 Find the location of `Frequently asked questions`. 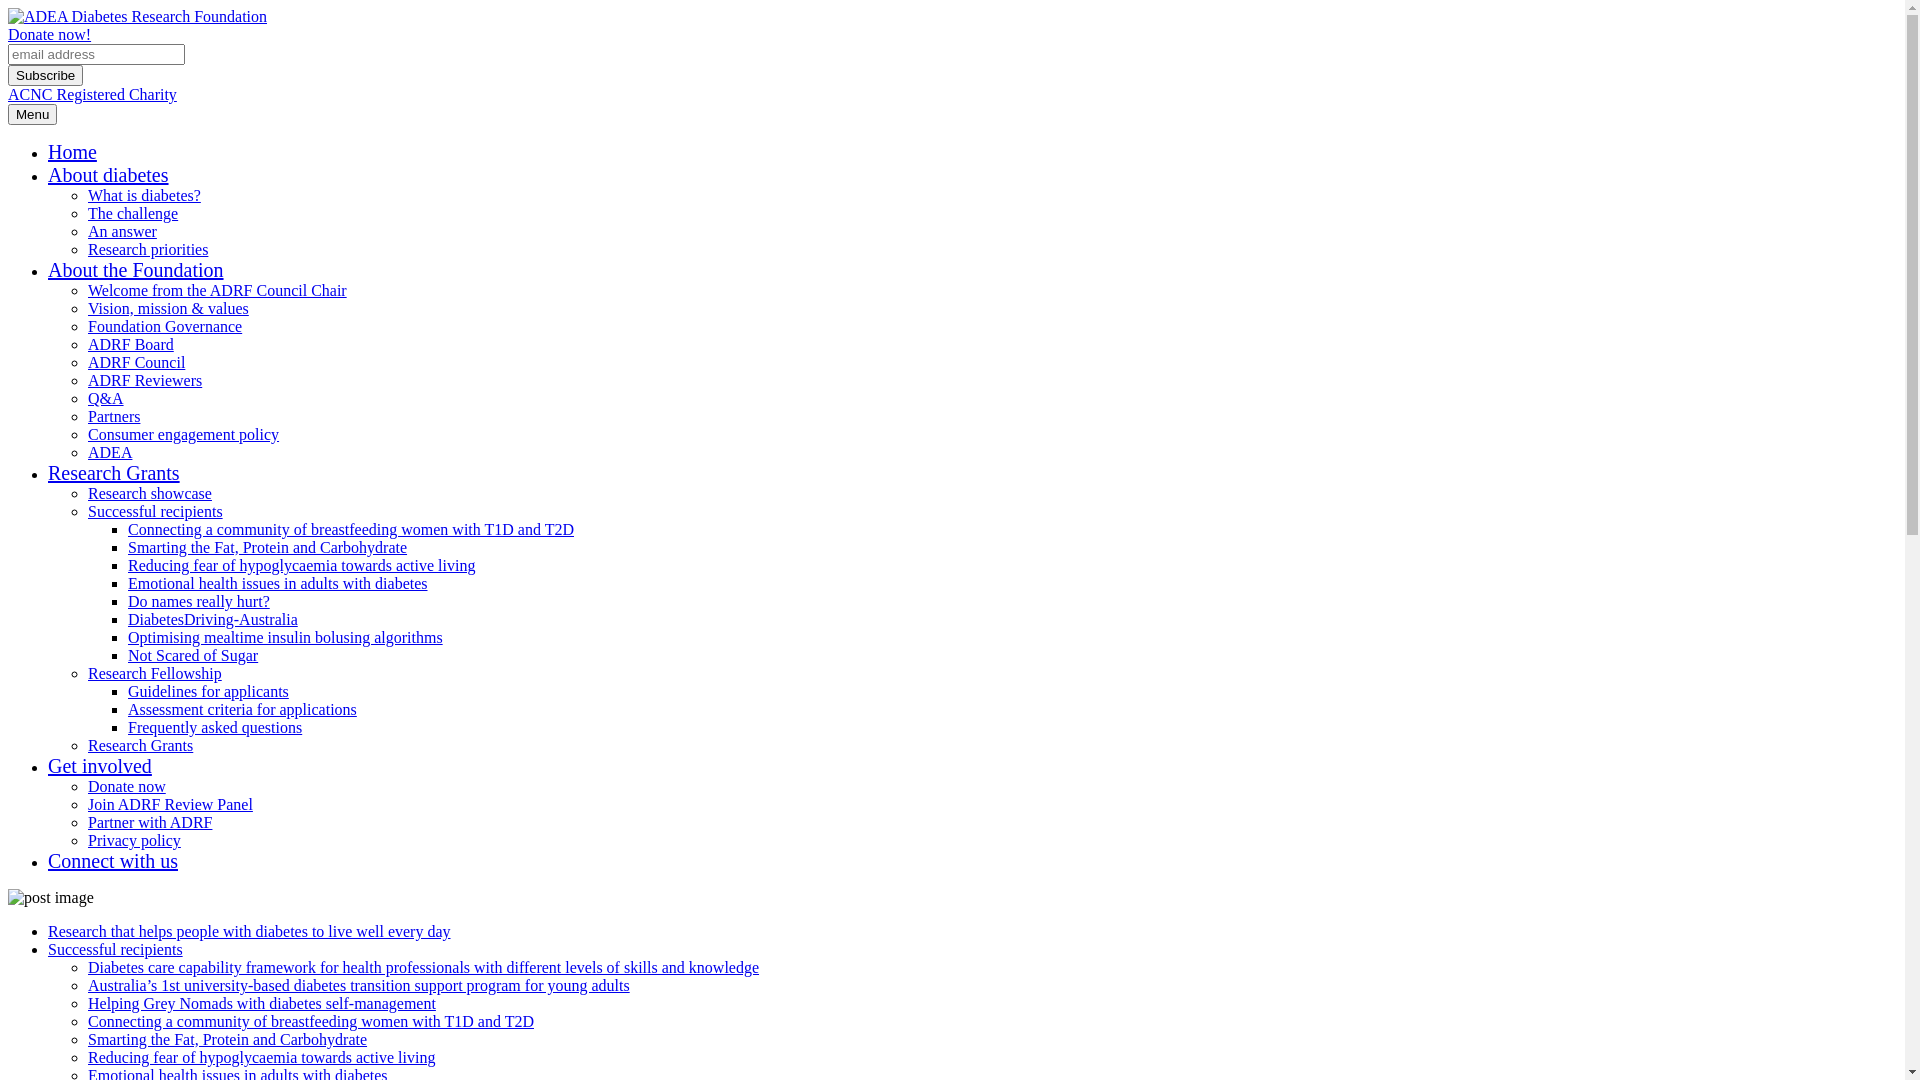

Frequently asked questions is located at coordinates (215, 728).